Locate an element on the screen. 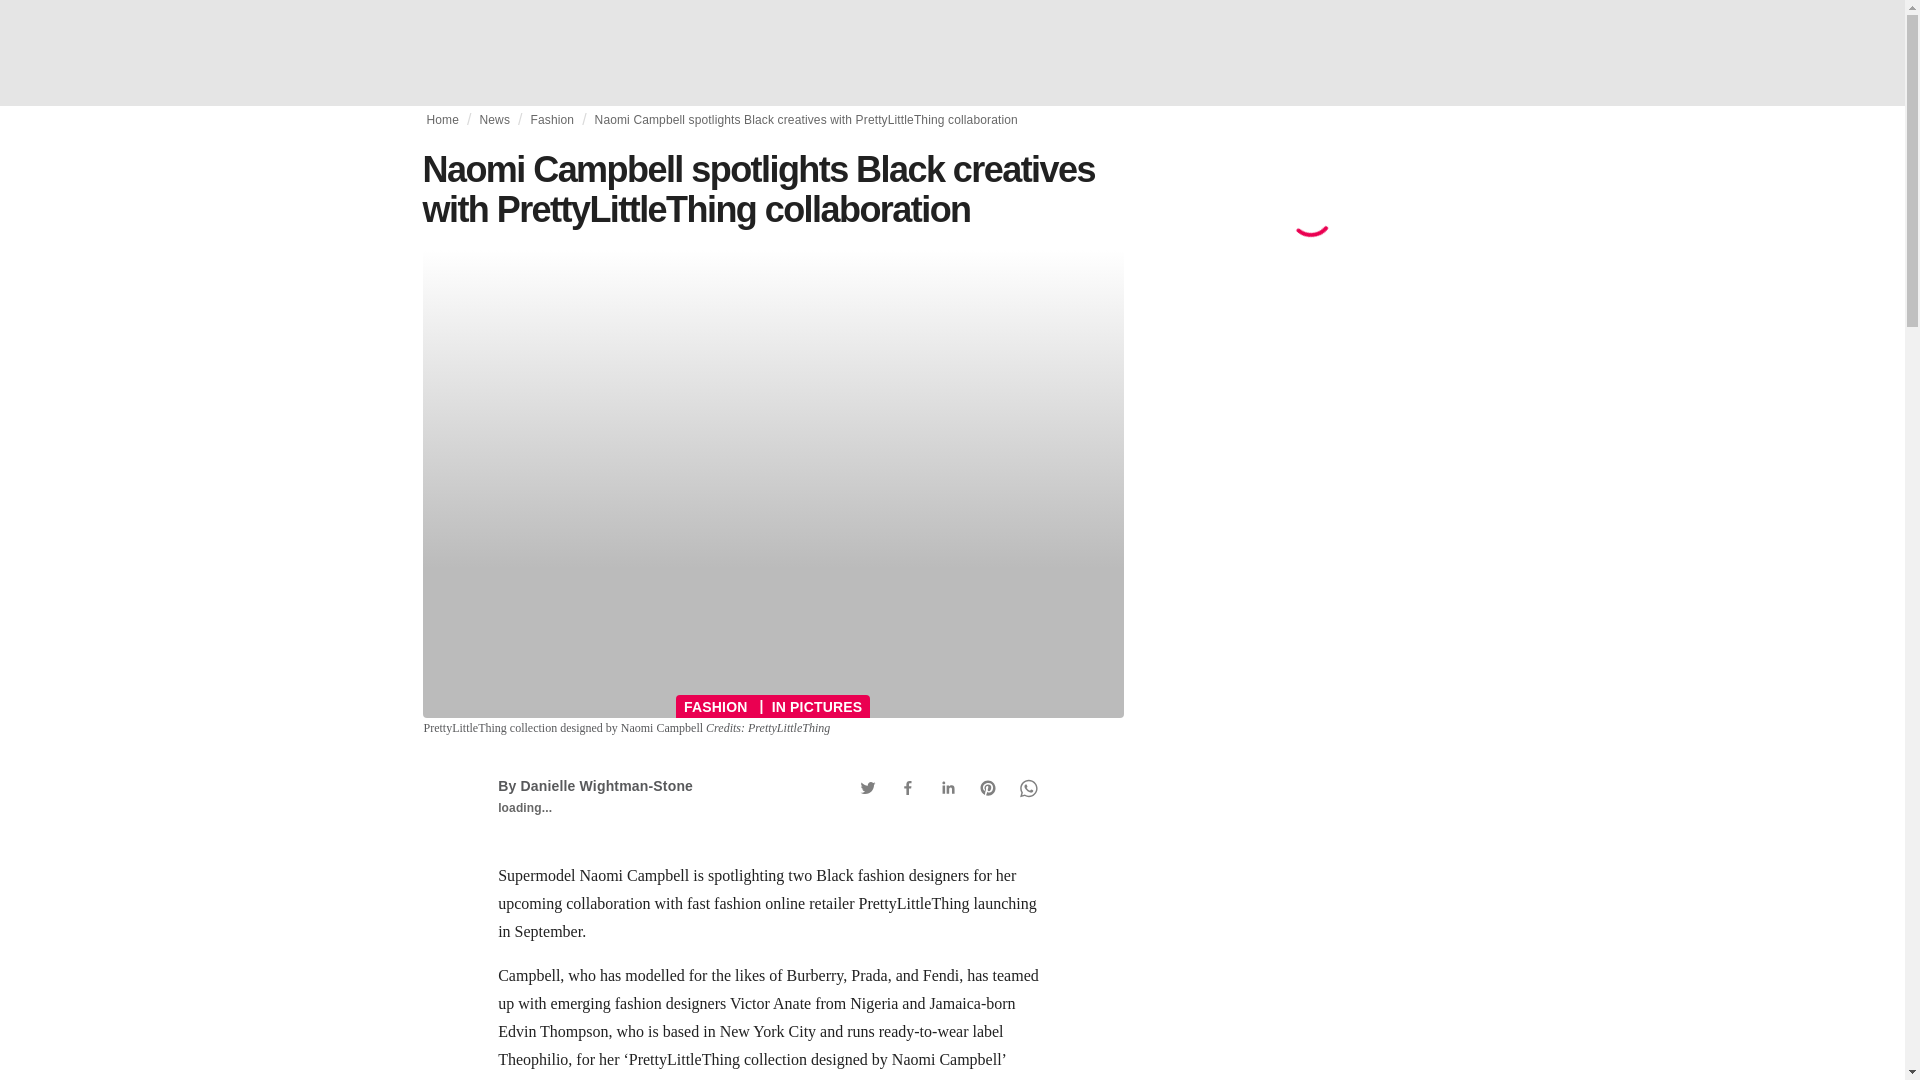 The height and width of the screenshot is (1080, 1920). Home is located at coordinates (442, 120).